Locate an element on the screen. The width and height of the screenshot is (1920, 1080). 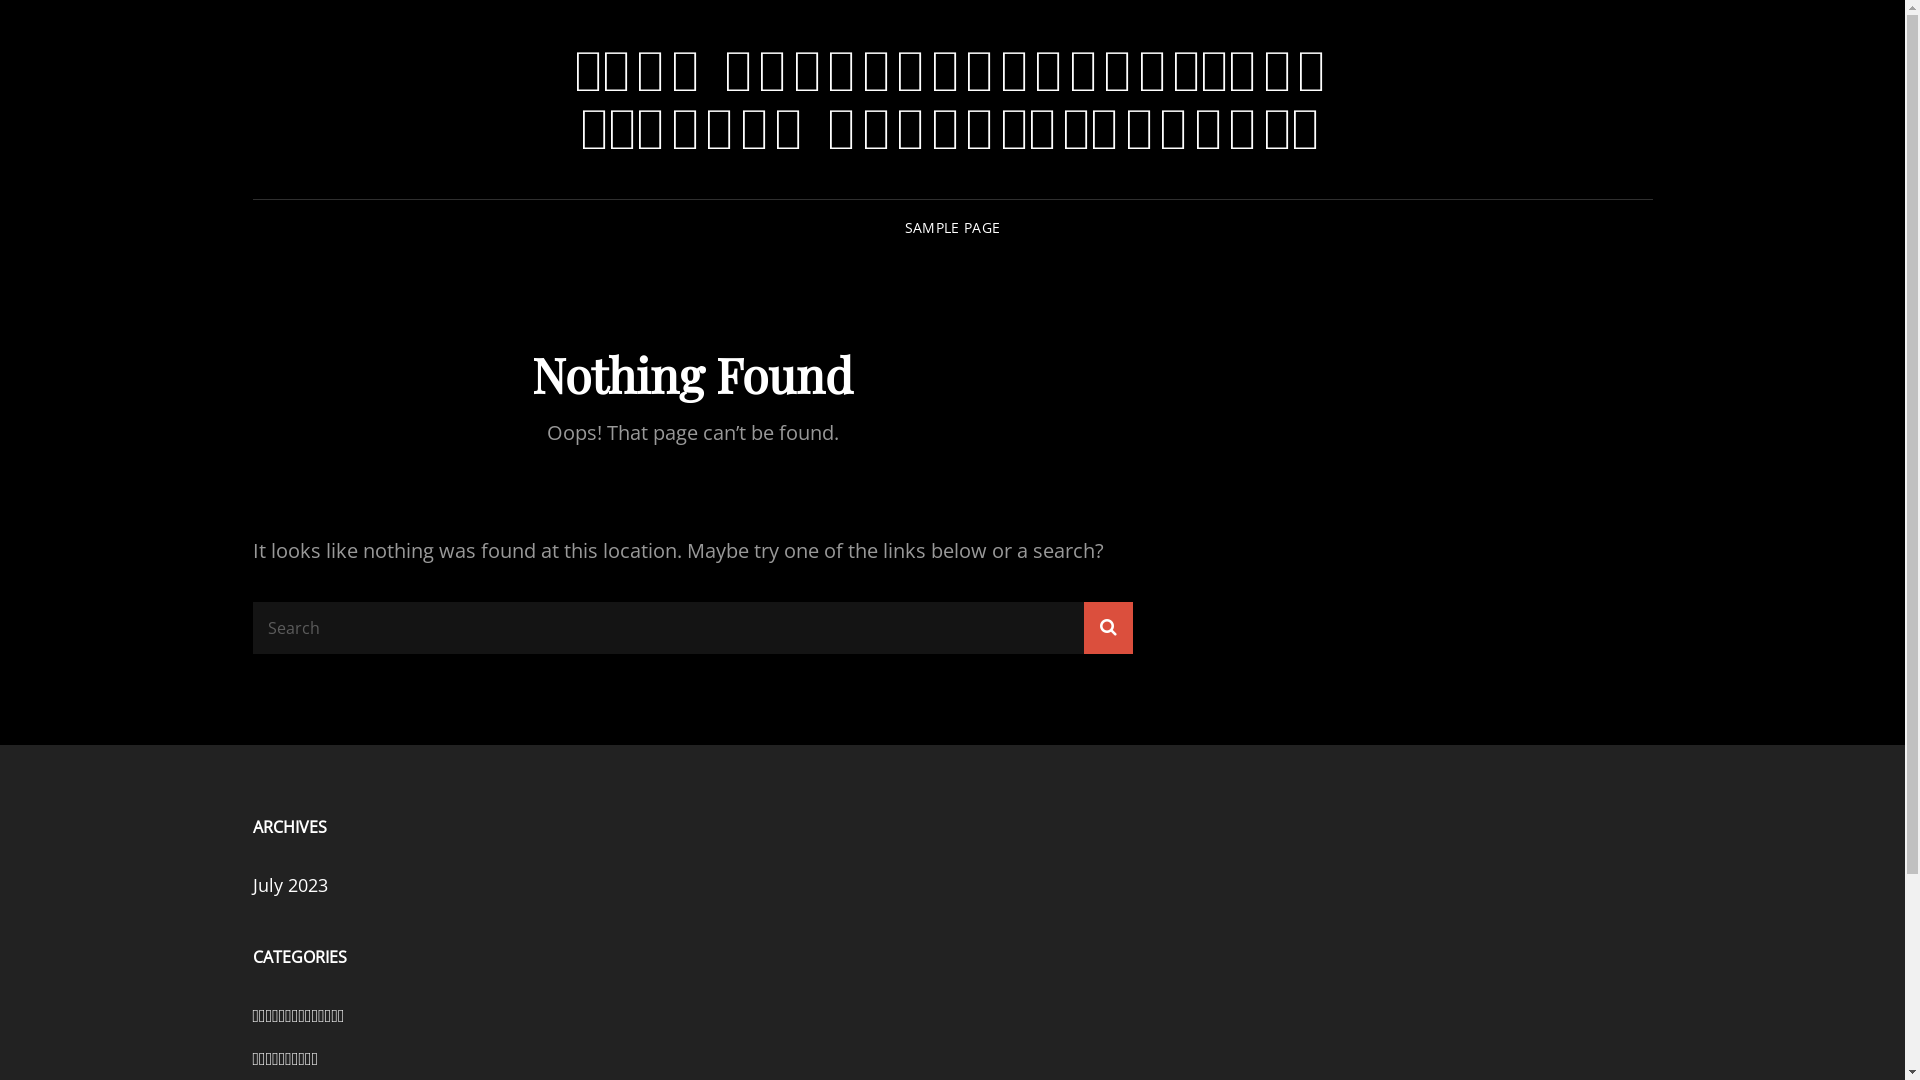
SAMPLE PAGE is located at coordinates (952, 228).